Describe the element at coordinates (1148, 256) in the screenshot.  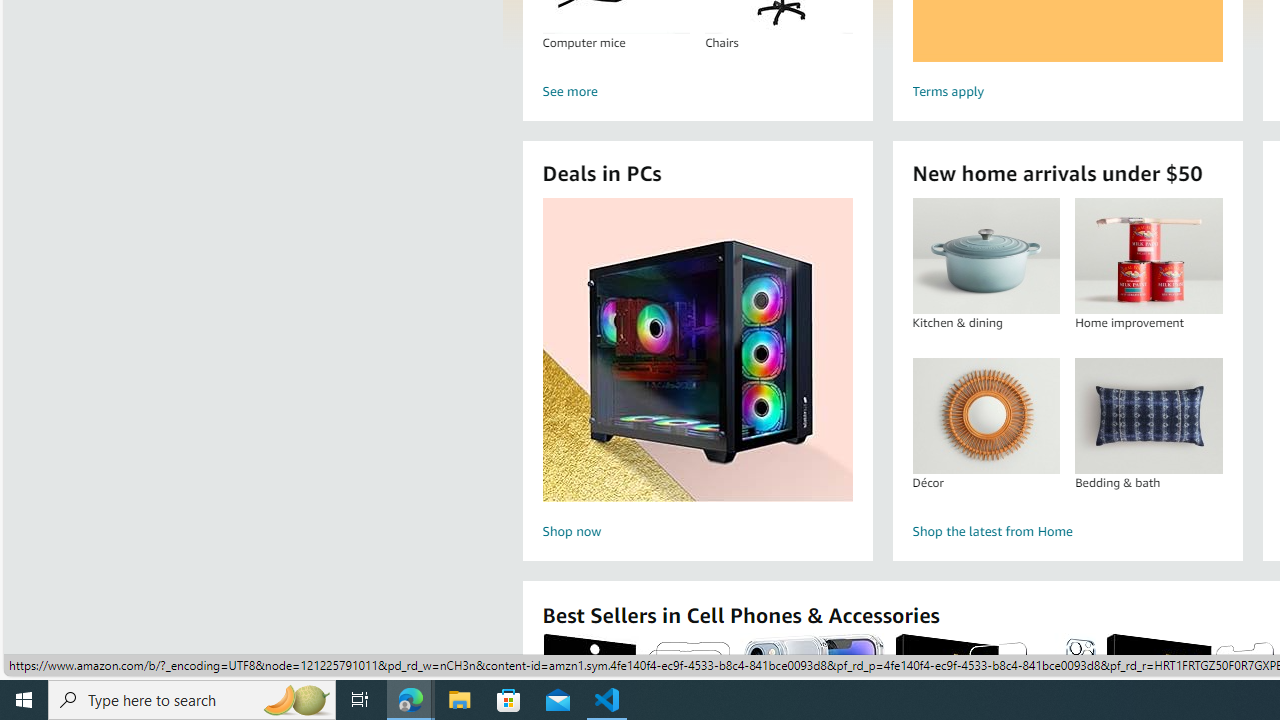
I see `Home improvement` at that location.